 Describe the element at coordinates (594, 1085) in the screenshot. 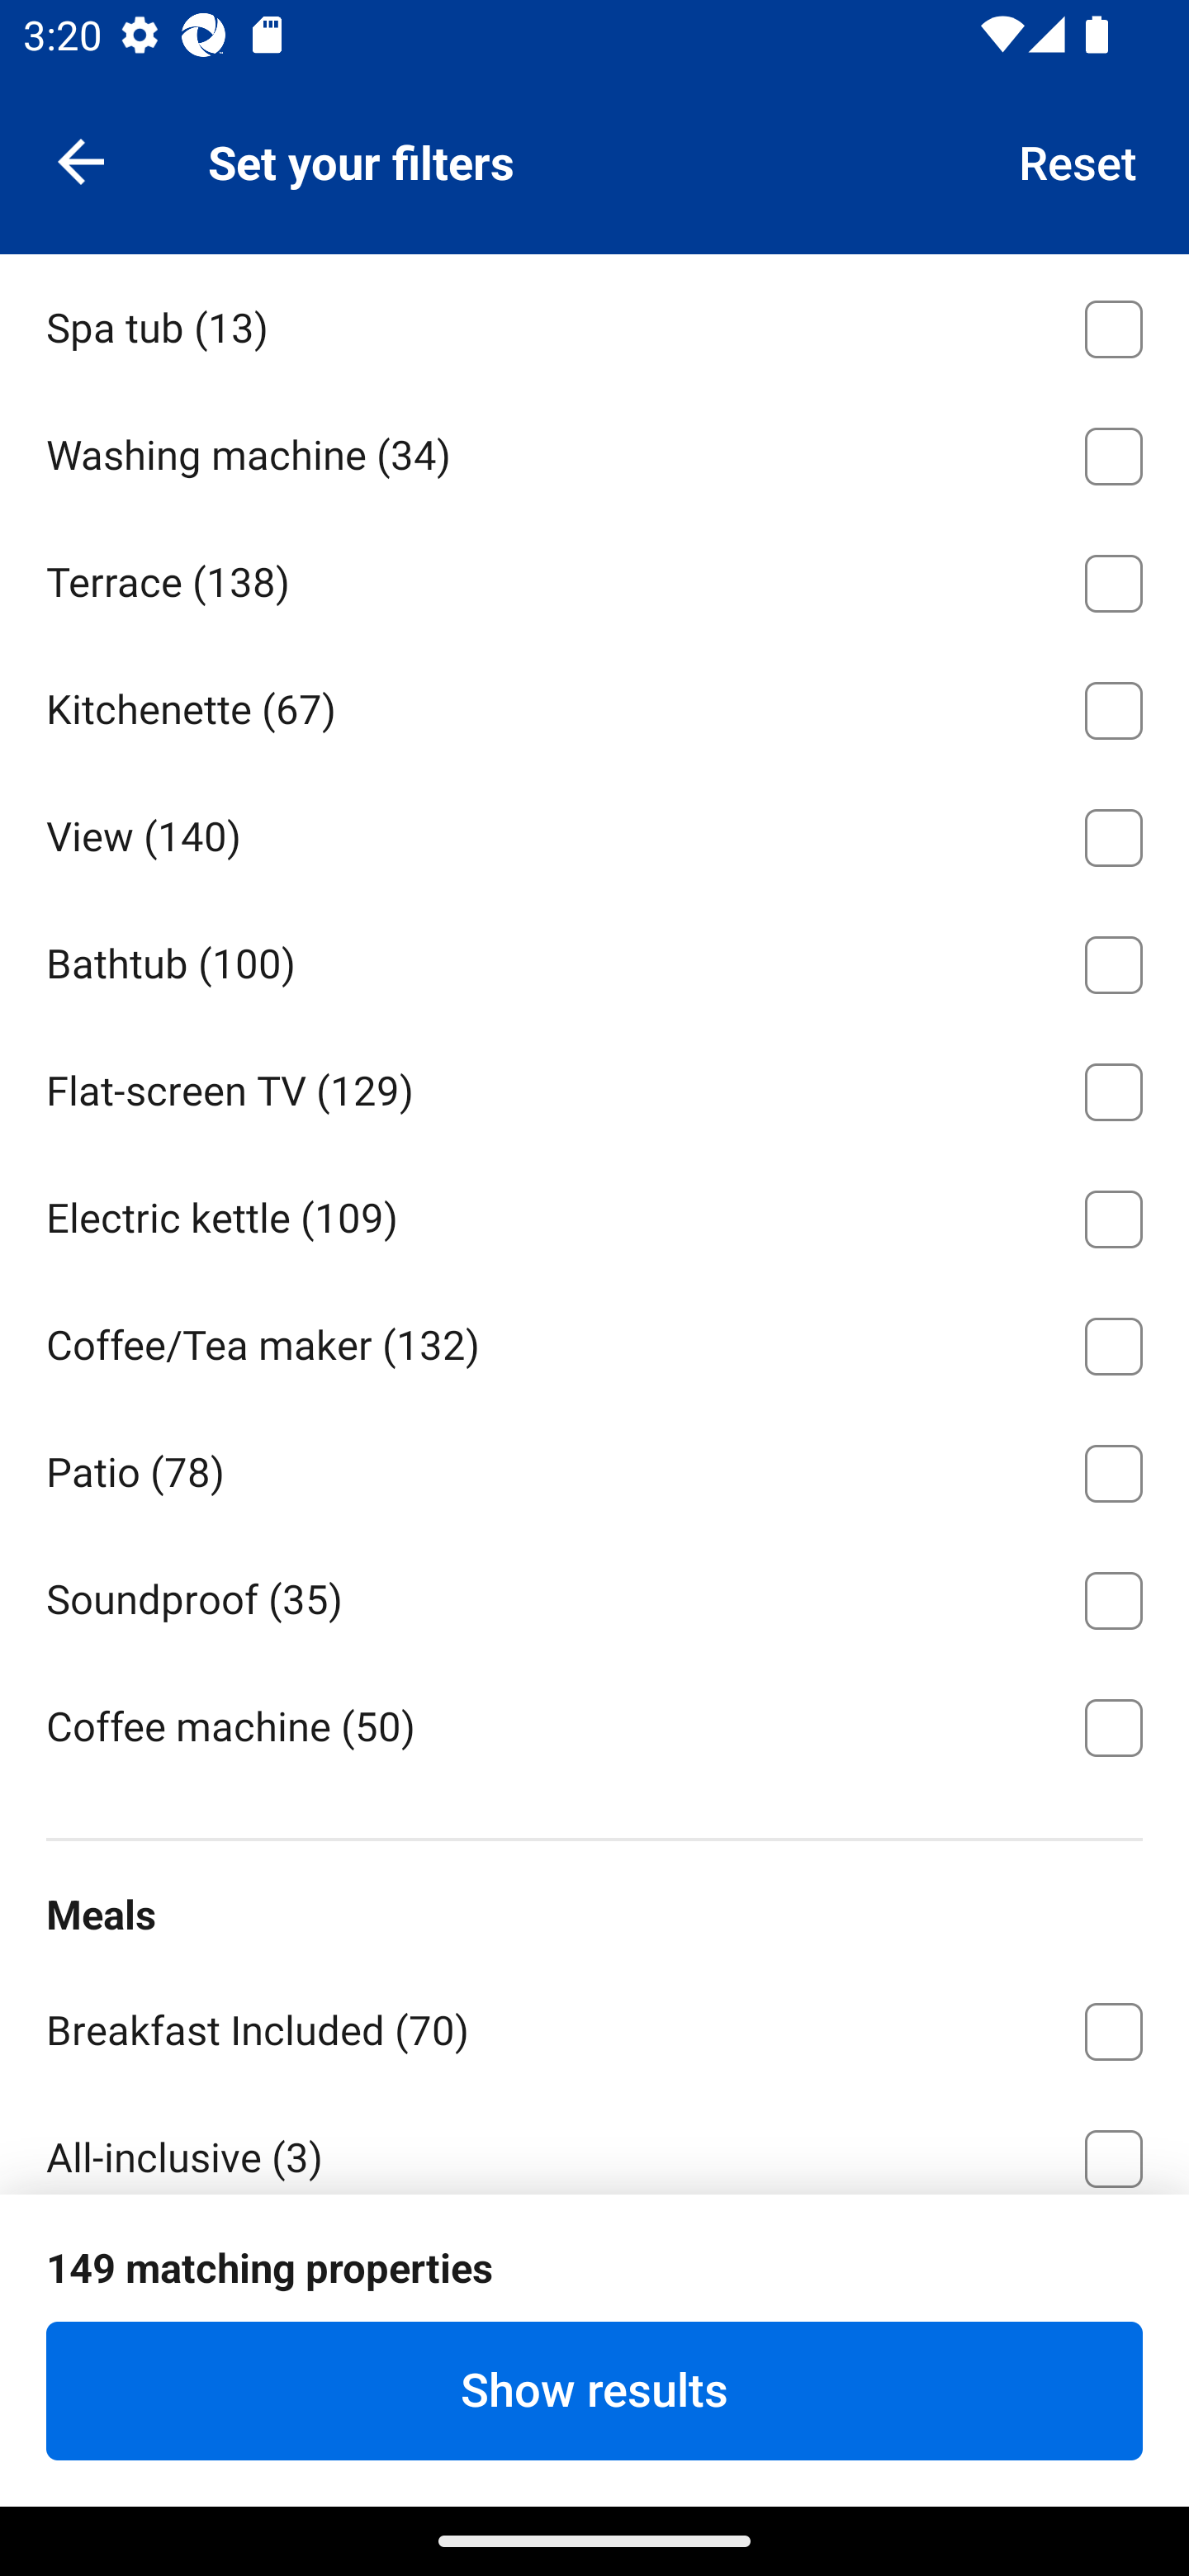

I see `Flat-screen TV ⁦(129)` at that location.